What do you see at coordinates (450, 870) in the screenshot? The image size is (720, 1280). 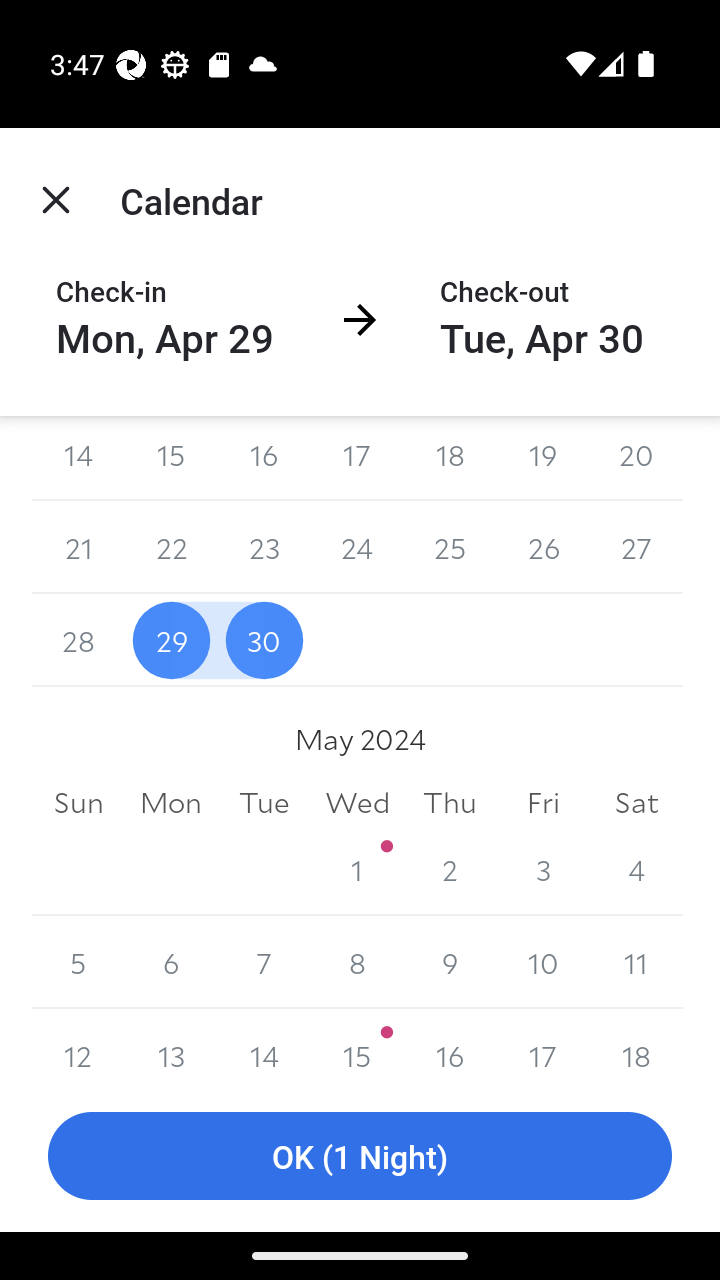 I see `2 2 May 2024` at bounding box center [450, 870].